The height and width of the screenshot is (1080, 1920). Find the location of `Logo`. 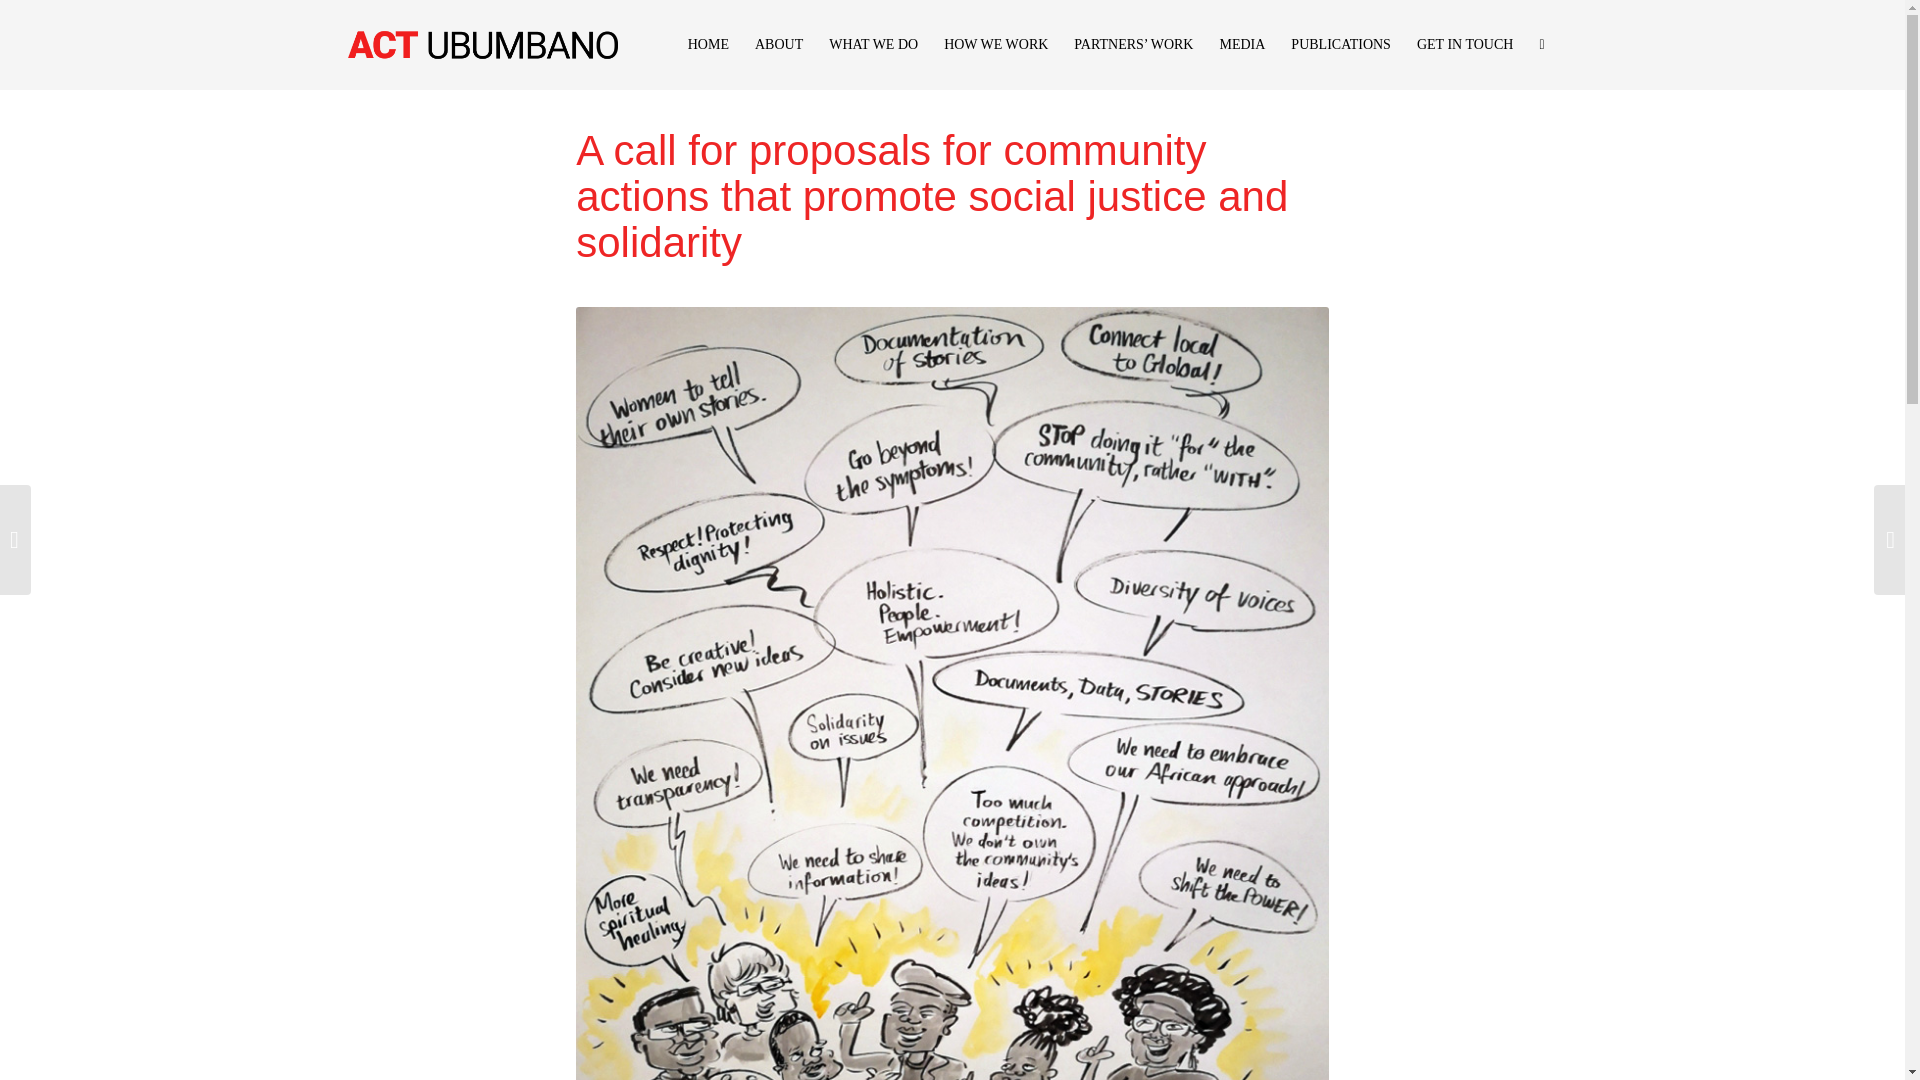

Logo is located at coordinates (482, 44).